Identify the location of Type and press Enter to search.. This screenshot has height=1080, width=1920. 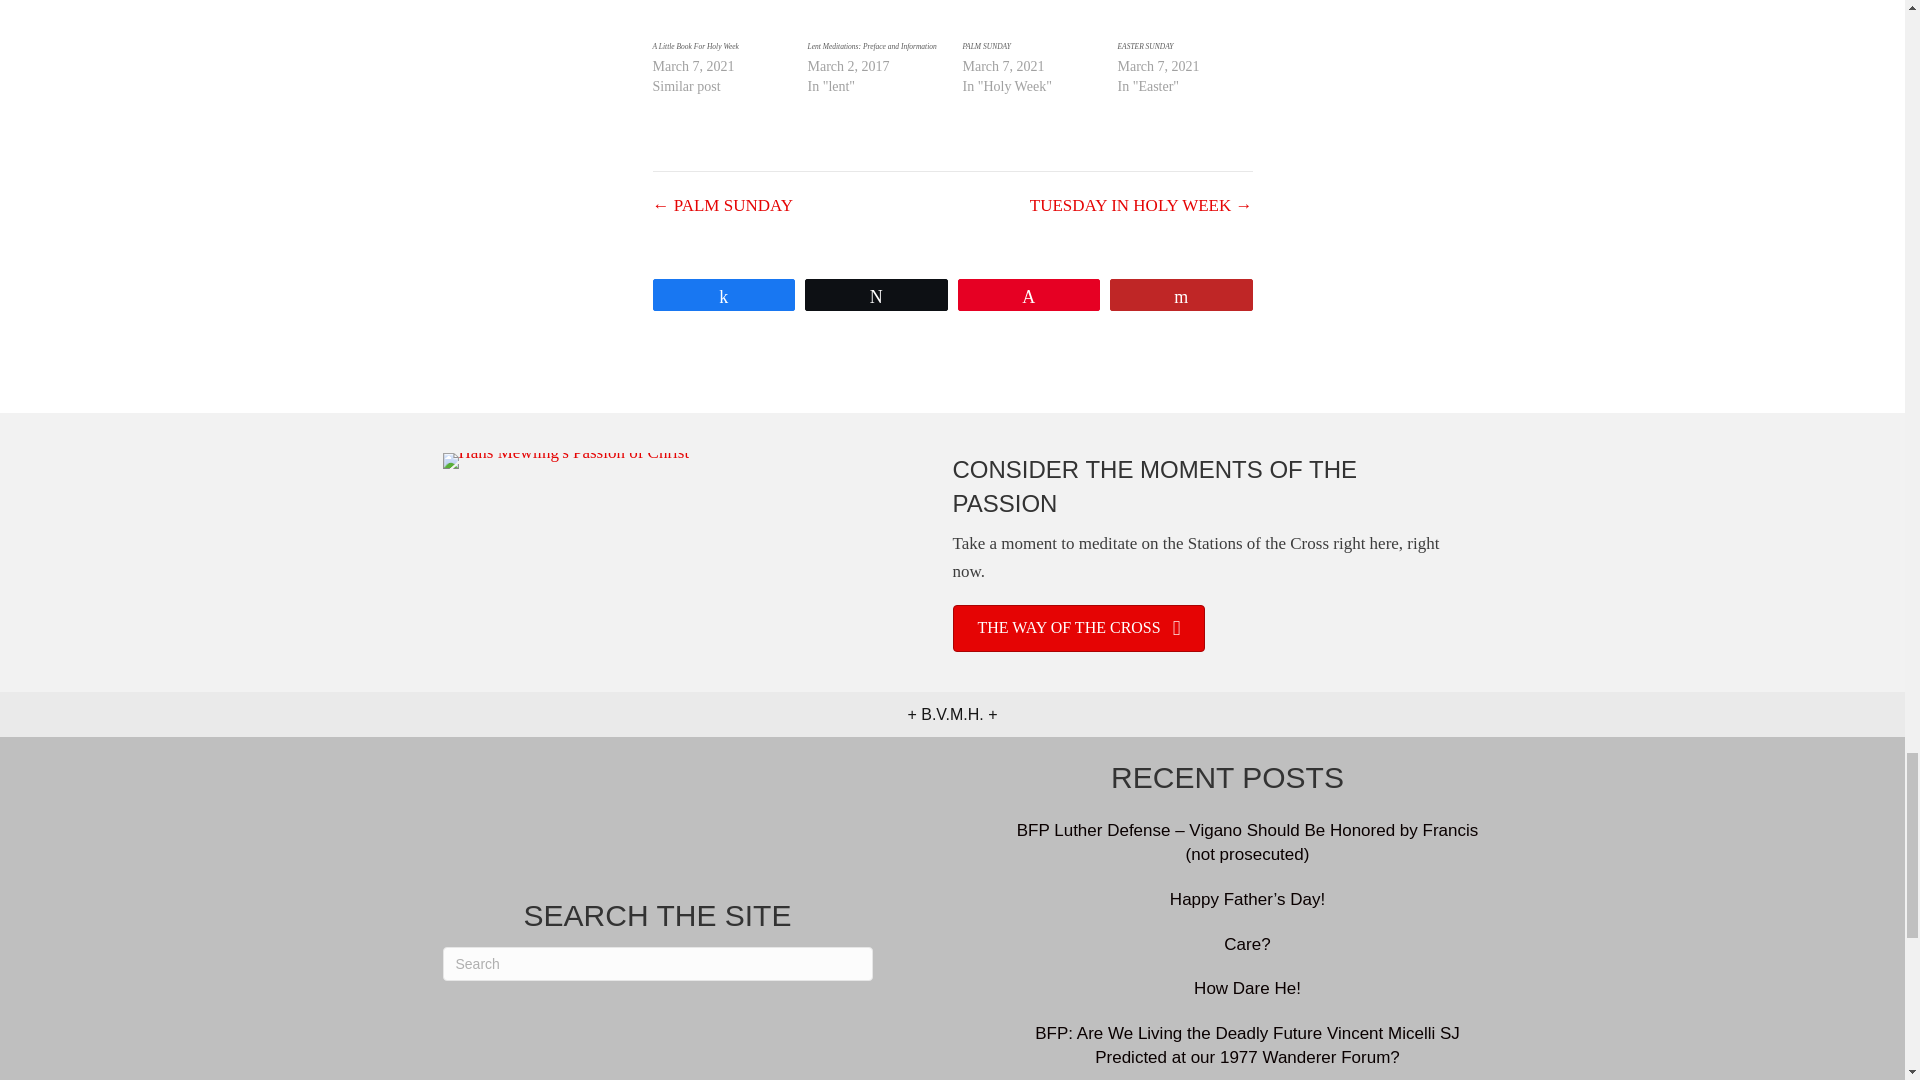
(656, 964).